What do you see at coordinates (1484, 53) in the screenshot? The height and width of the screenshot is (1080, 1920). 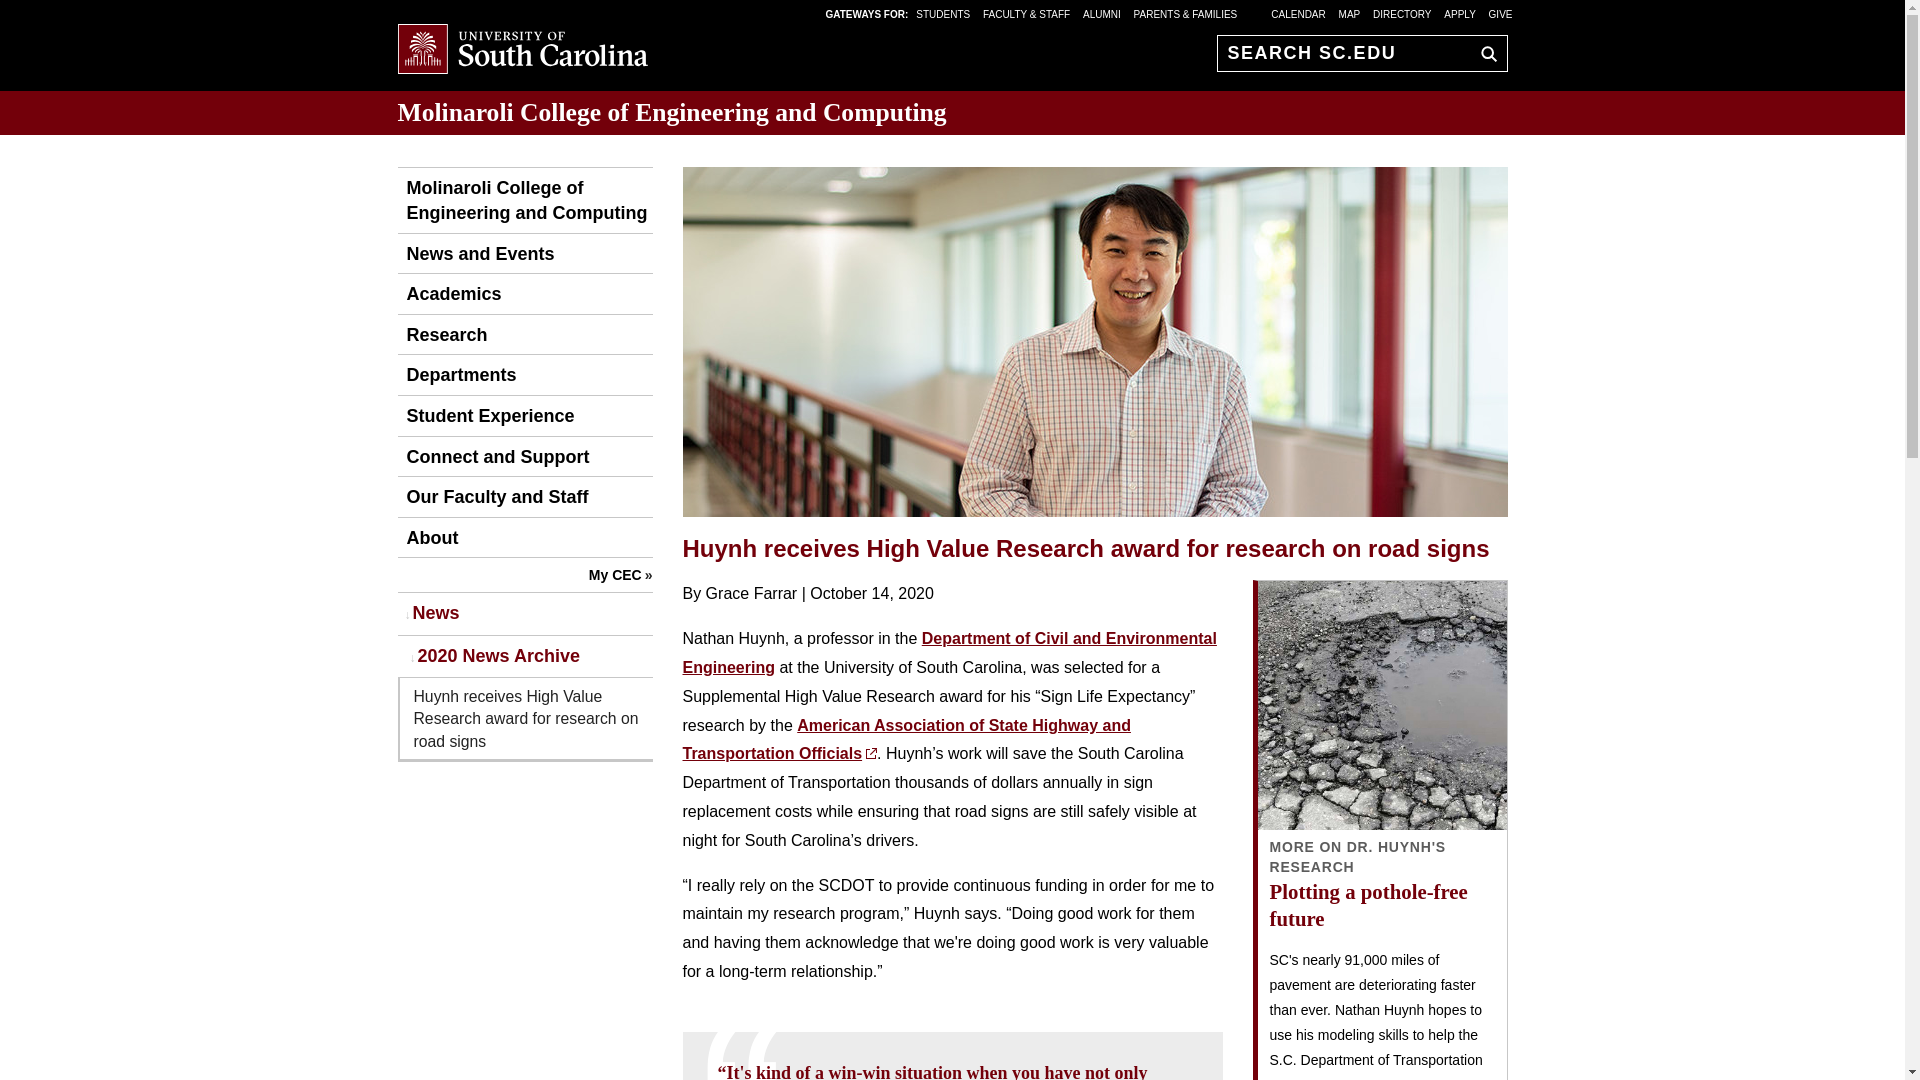 I see `GO` at bounding box center [1484, 53].